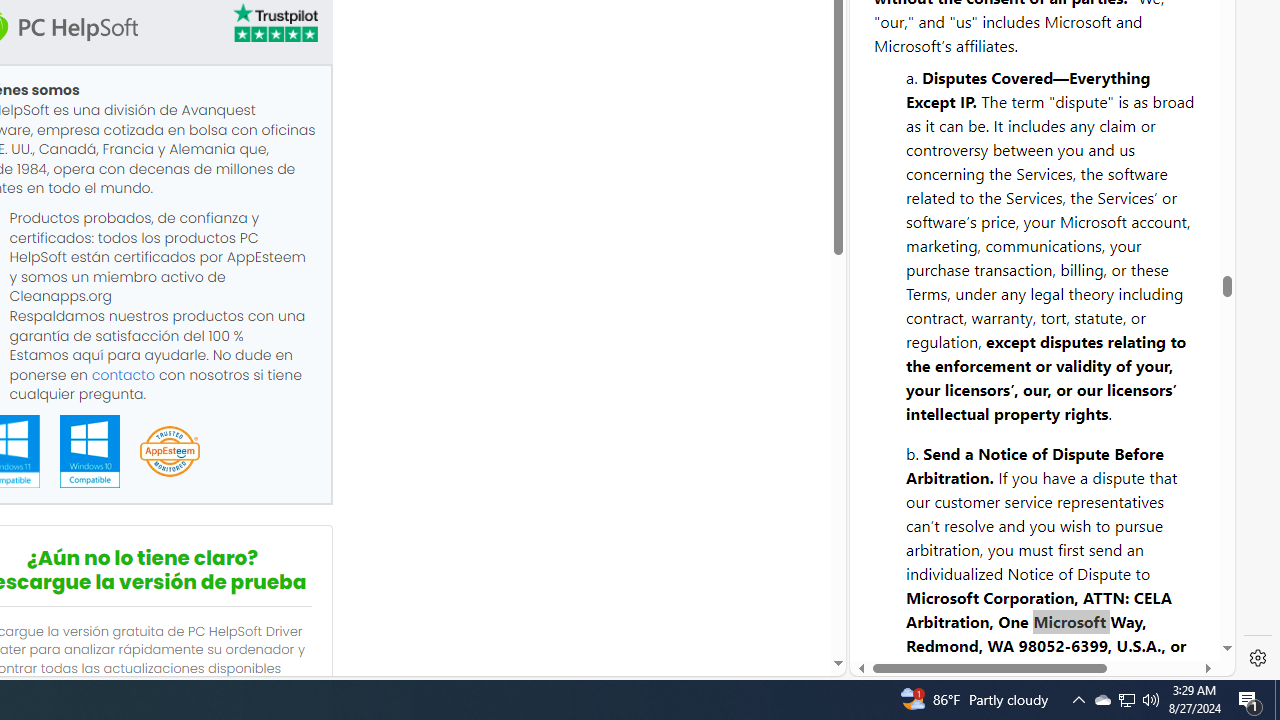  What do you see at coordinates (89, 451) in the screenshot?
I see `Windows 10 Compatible` at bounding box center [89, 451].